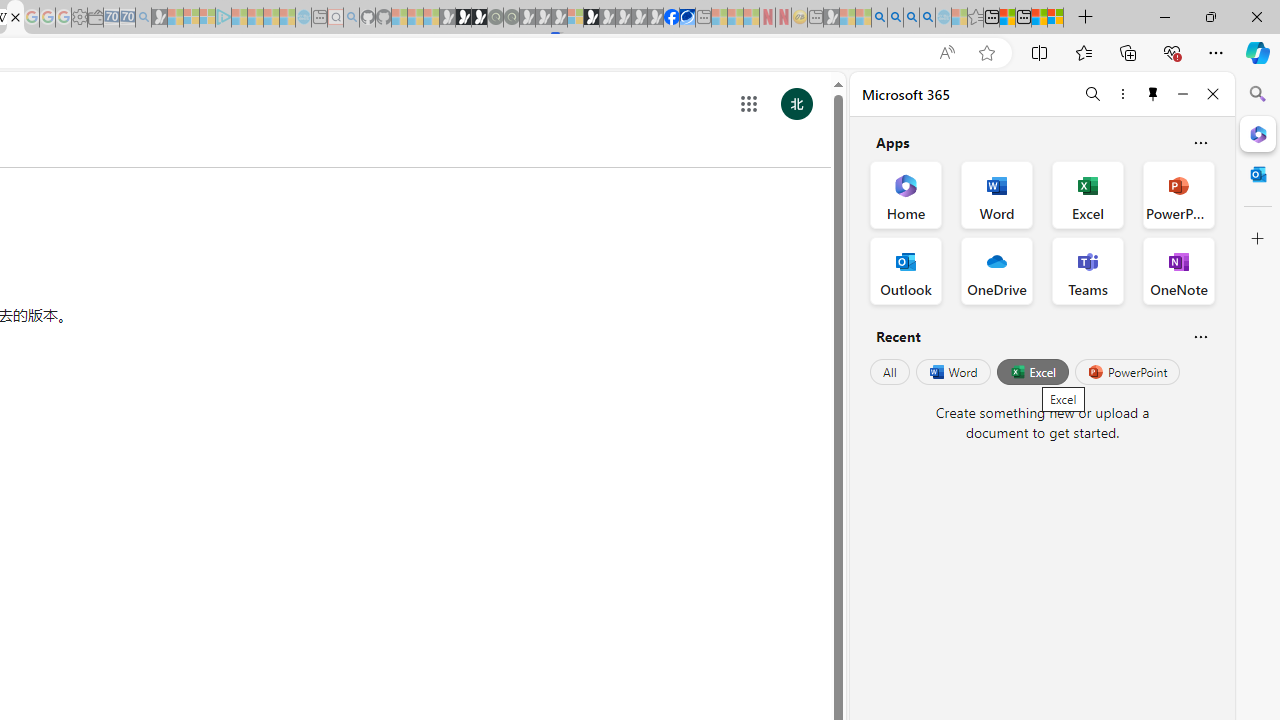 The width and height of the screenshot is (1280, 720). I want to click on Home Office App, so click(906, 194).